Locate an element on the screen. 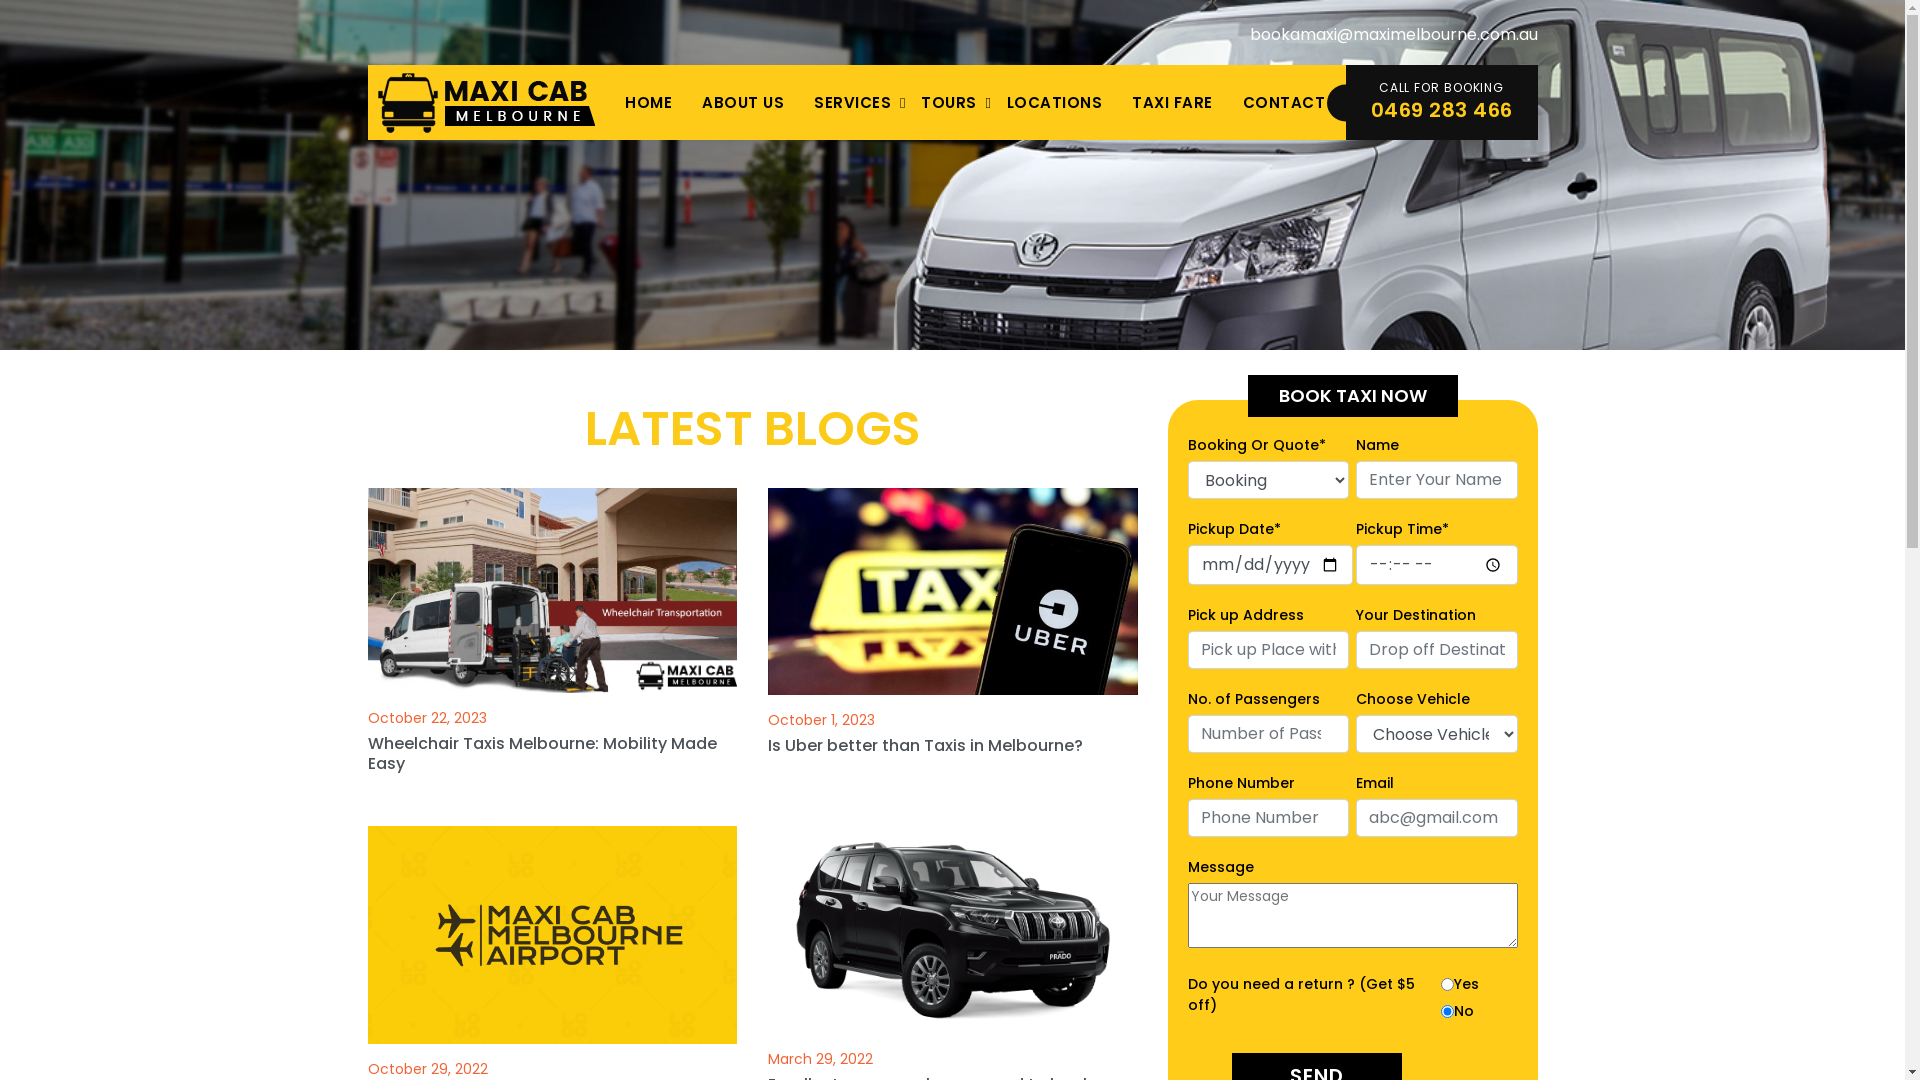  CONTACT is located at coordinates (1284, 102).